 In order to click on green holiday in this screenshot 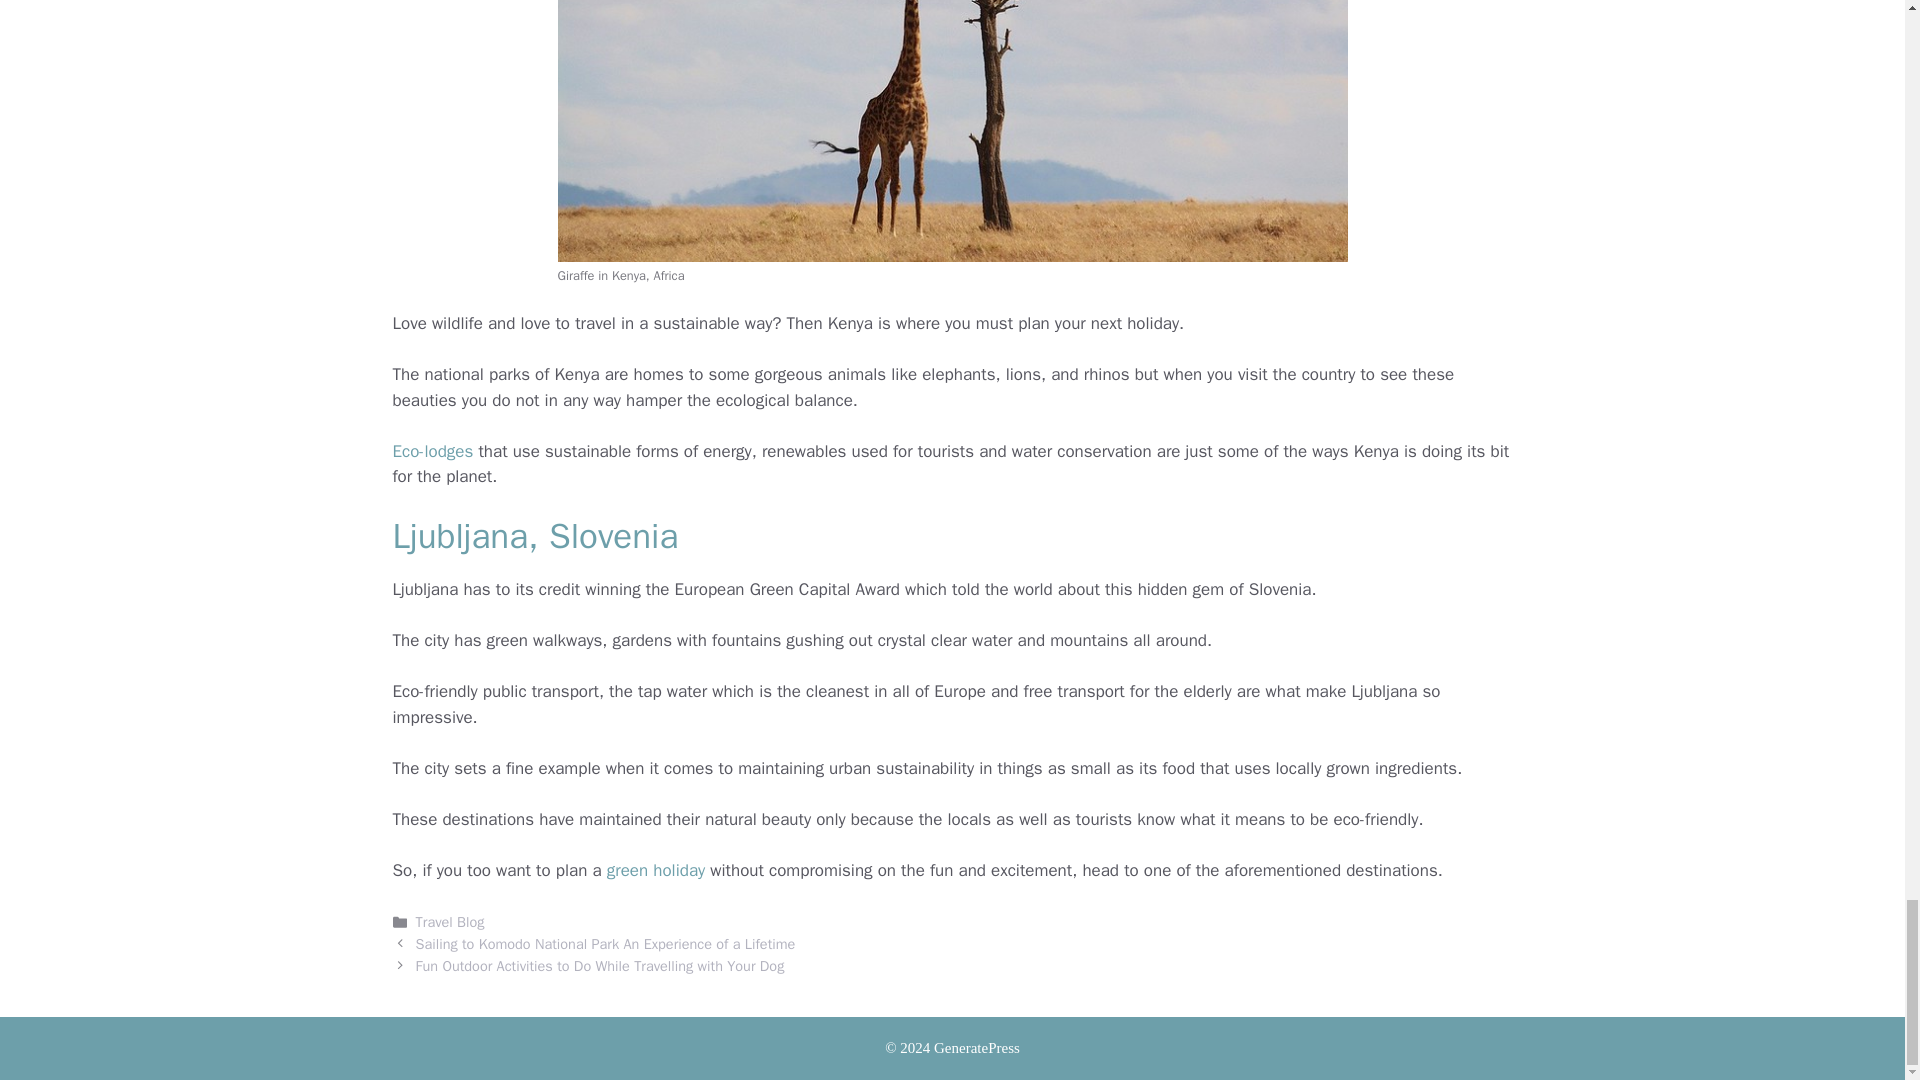, I will do `click(655, 870)`.